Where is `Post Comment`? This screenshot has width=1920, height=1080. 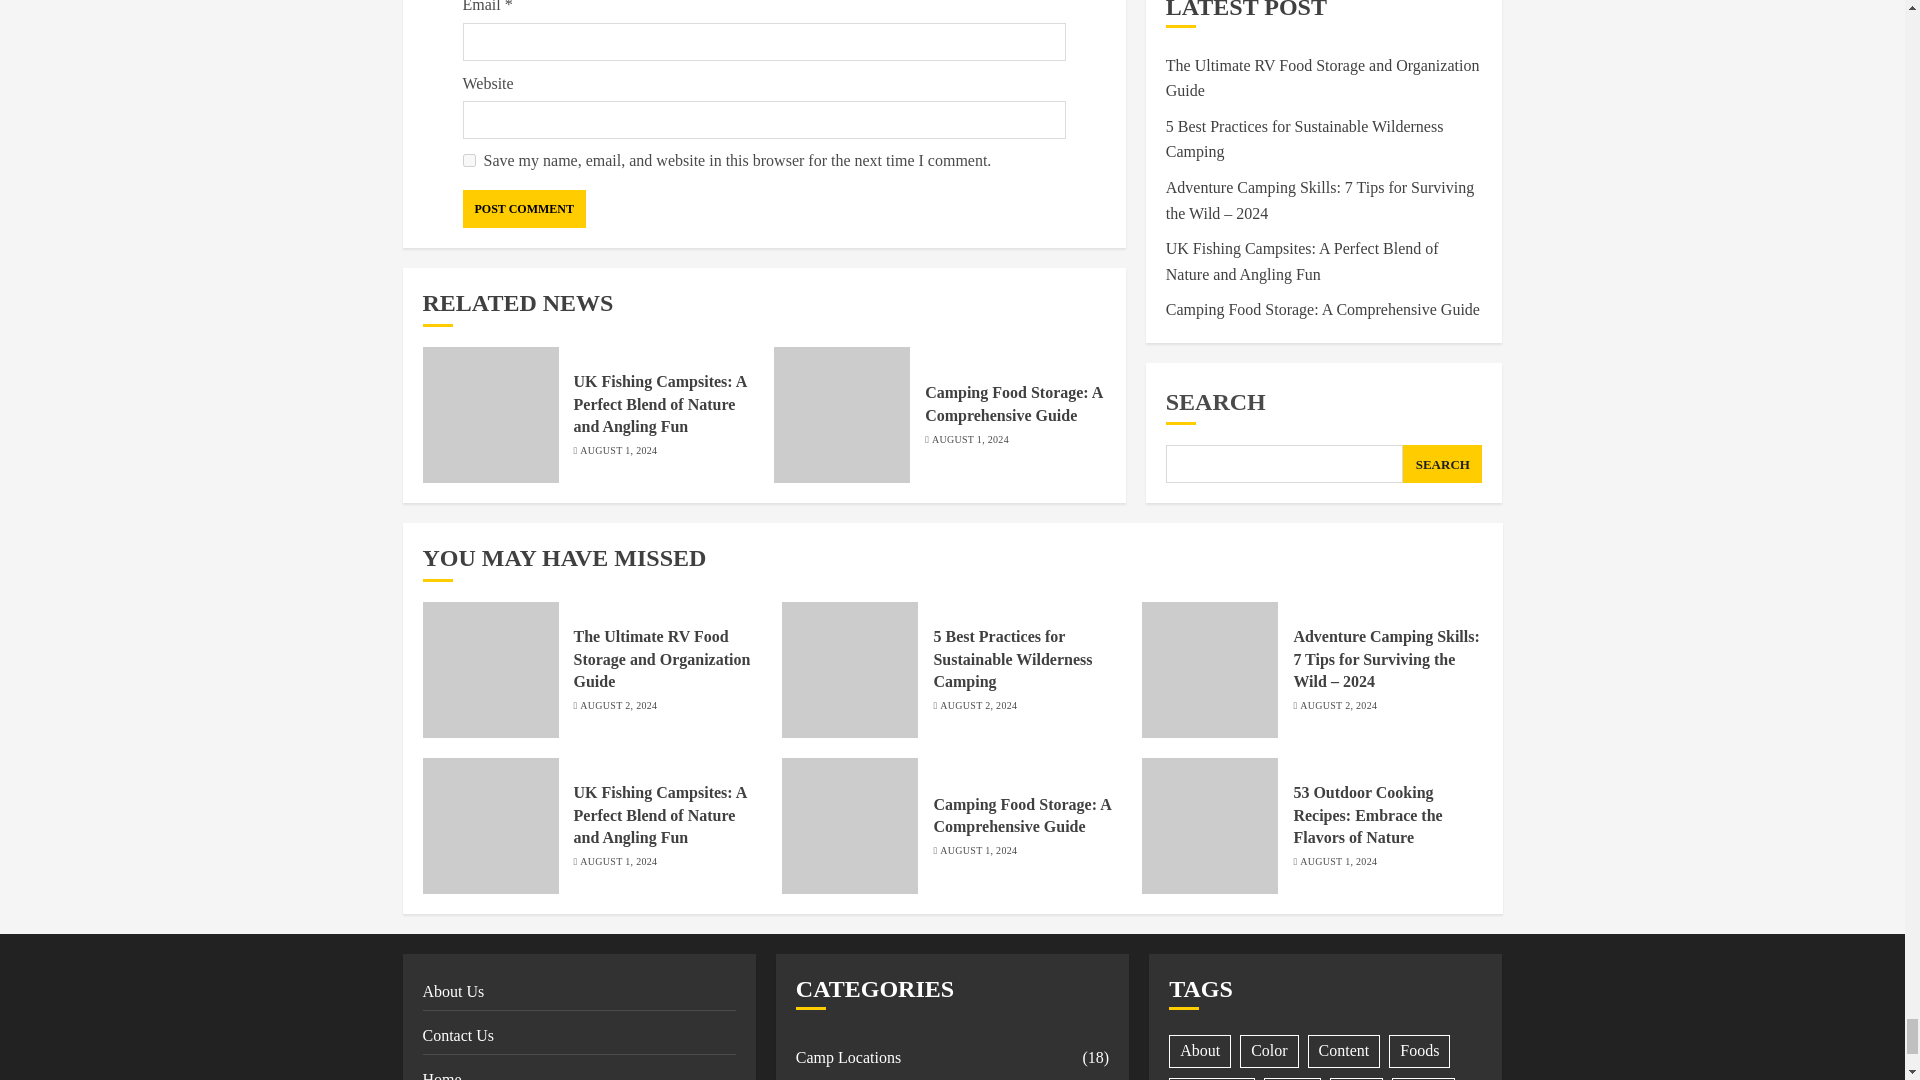
Post Comment is located at coordinates (524, 208).